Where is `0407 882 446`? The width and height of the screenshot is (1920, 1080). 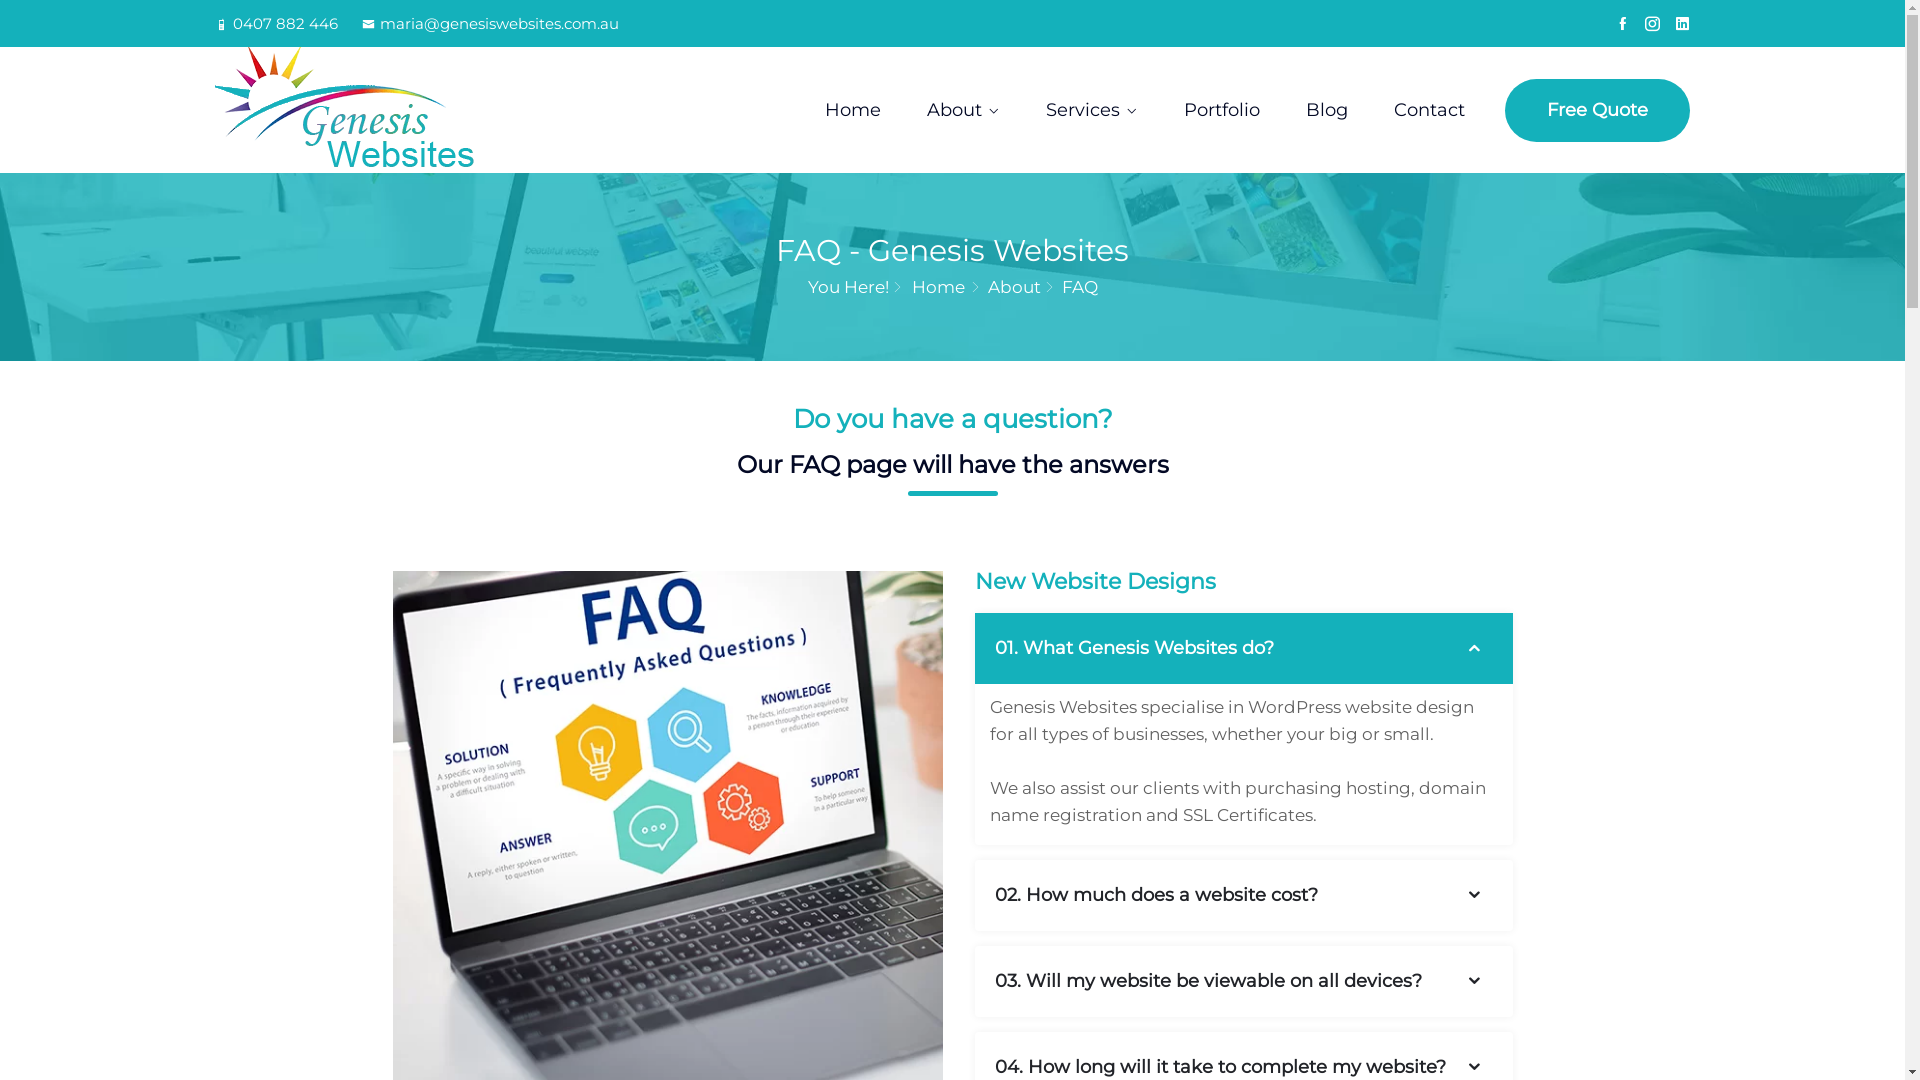 0407 882 446 is located at coordinates (276, 24).